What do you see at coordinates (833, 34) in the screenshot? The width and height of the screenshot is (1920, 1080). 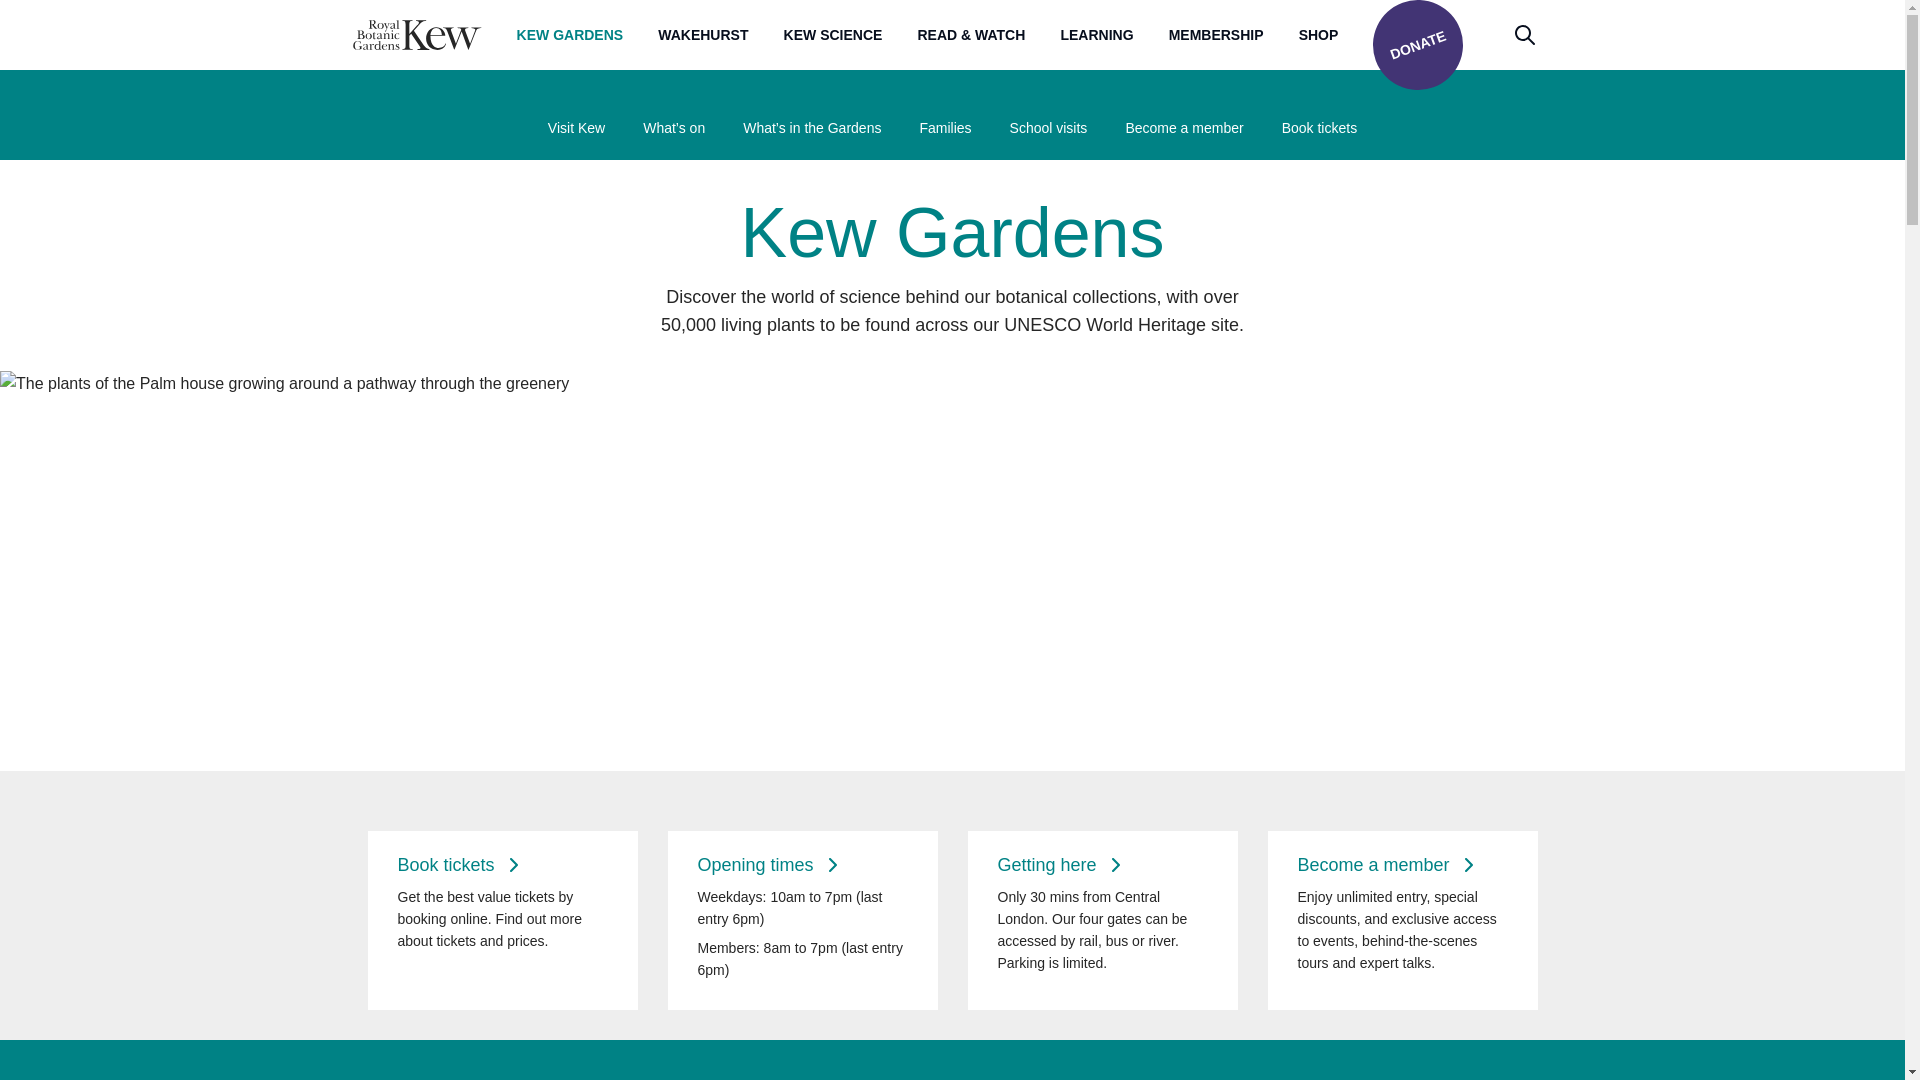 I see `Kew Science` at bounding box center [833, 34].